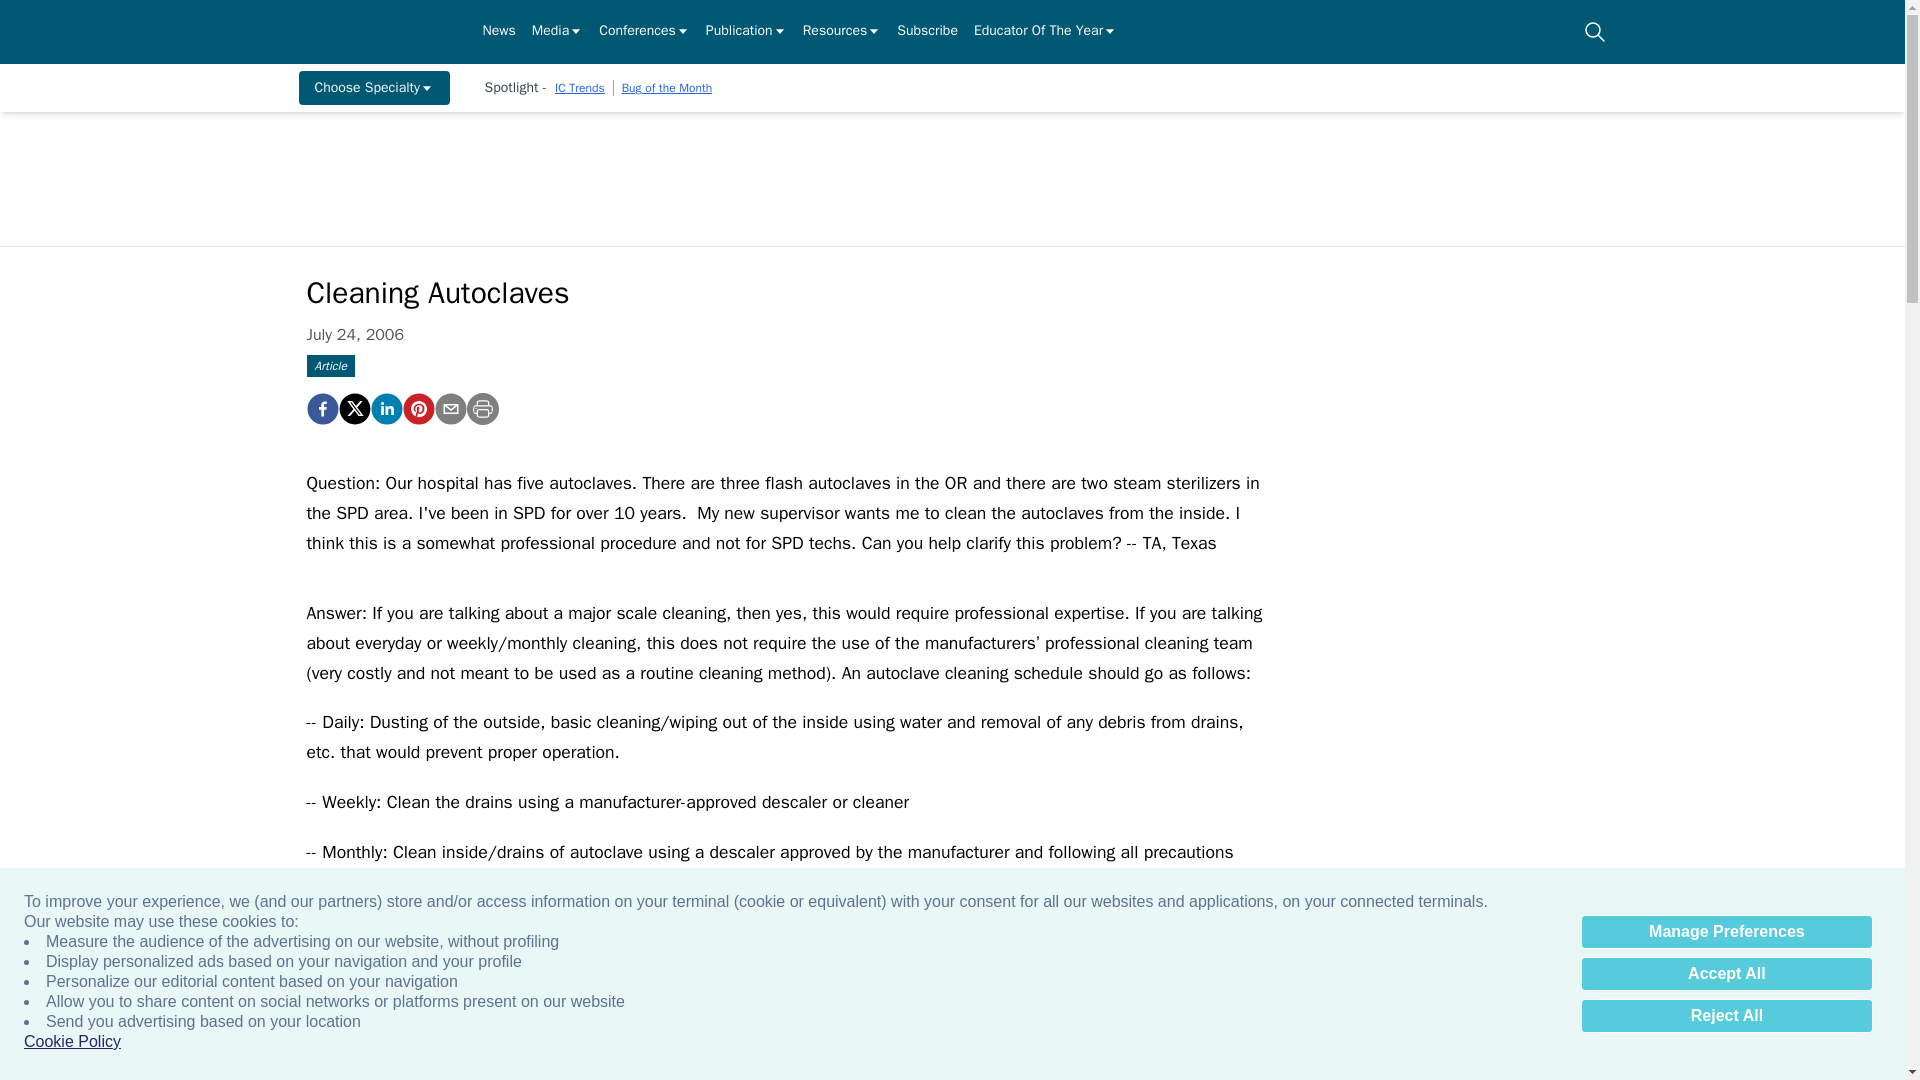  What do you see at coordinates (498, 32) in the screenshot?
I see `News` at bounding box center [498, 32].